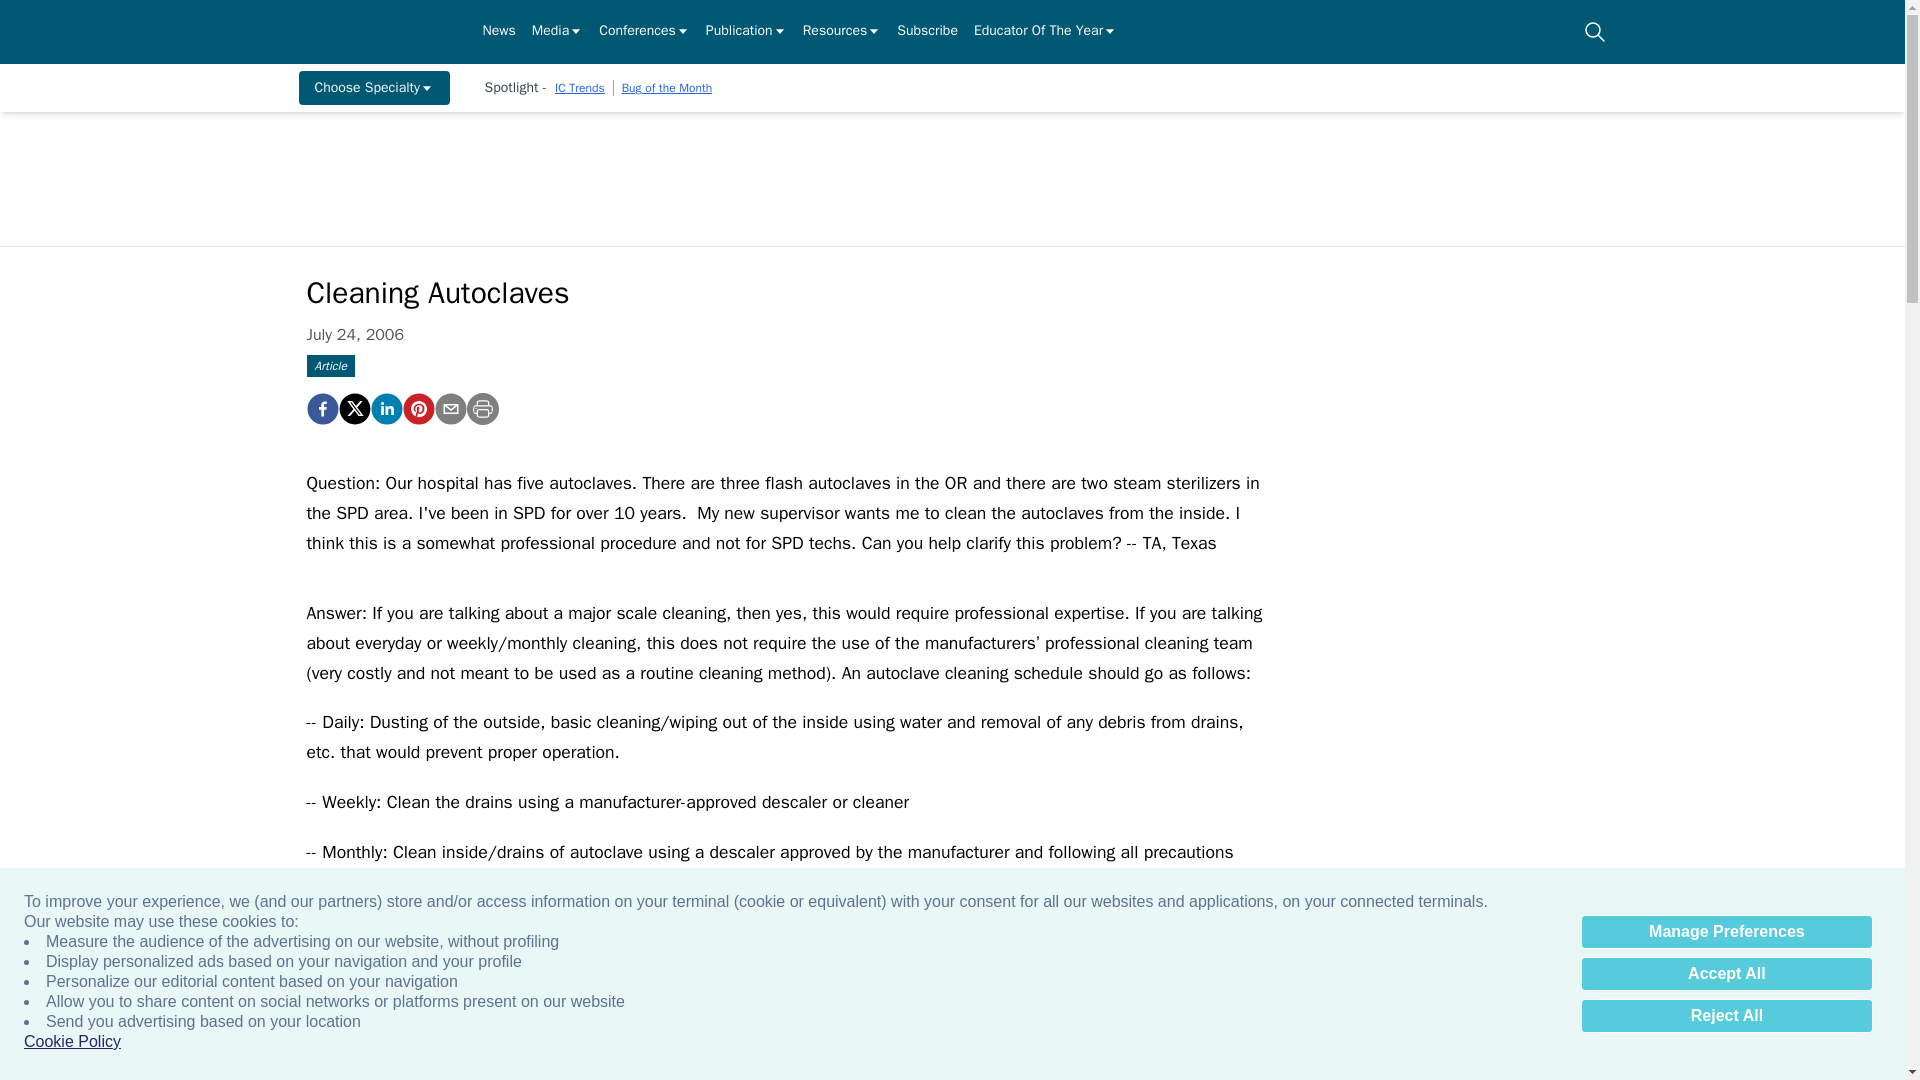  What do you see at coordinates (498, 32) in the screenshot?
I see `News` at bounding box center [498, 32].